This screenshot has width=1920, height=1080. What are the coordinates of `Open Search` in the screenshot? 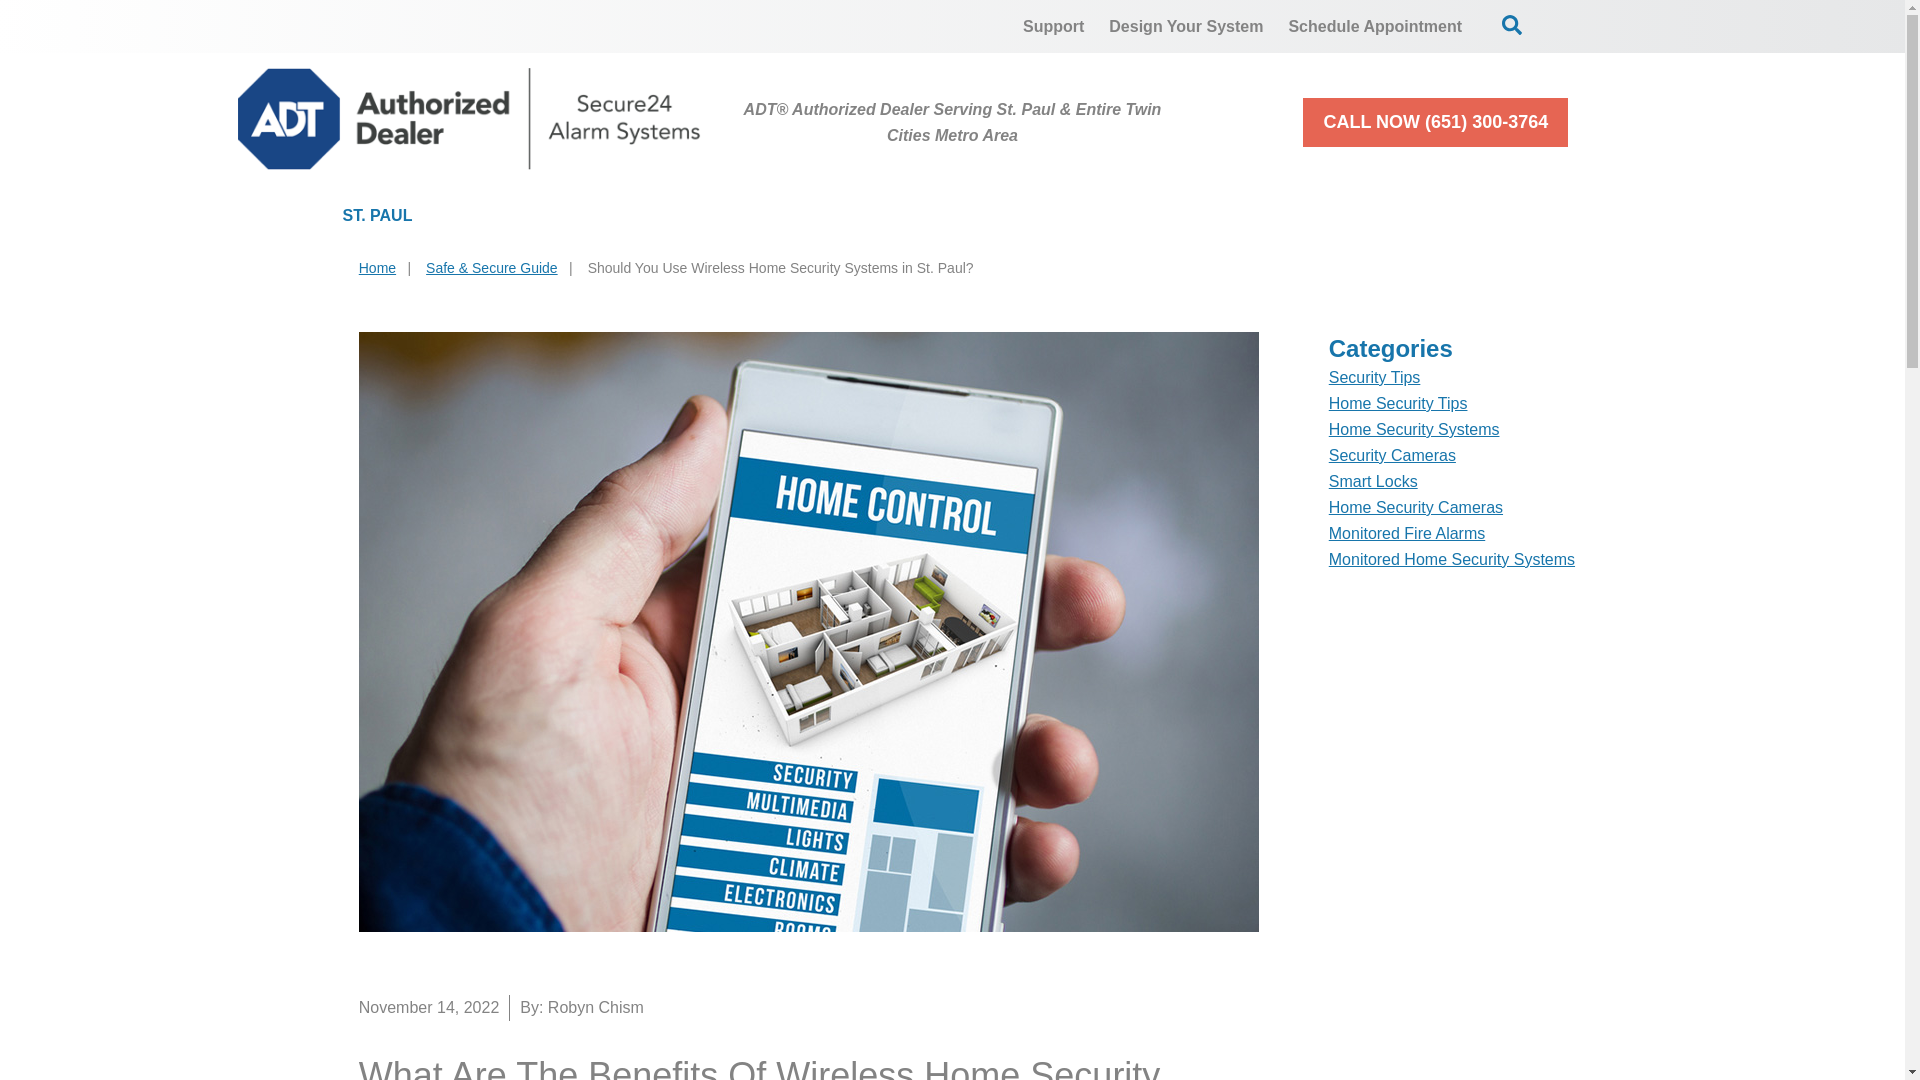 It's located at (1512, 24).